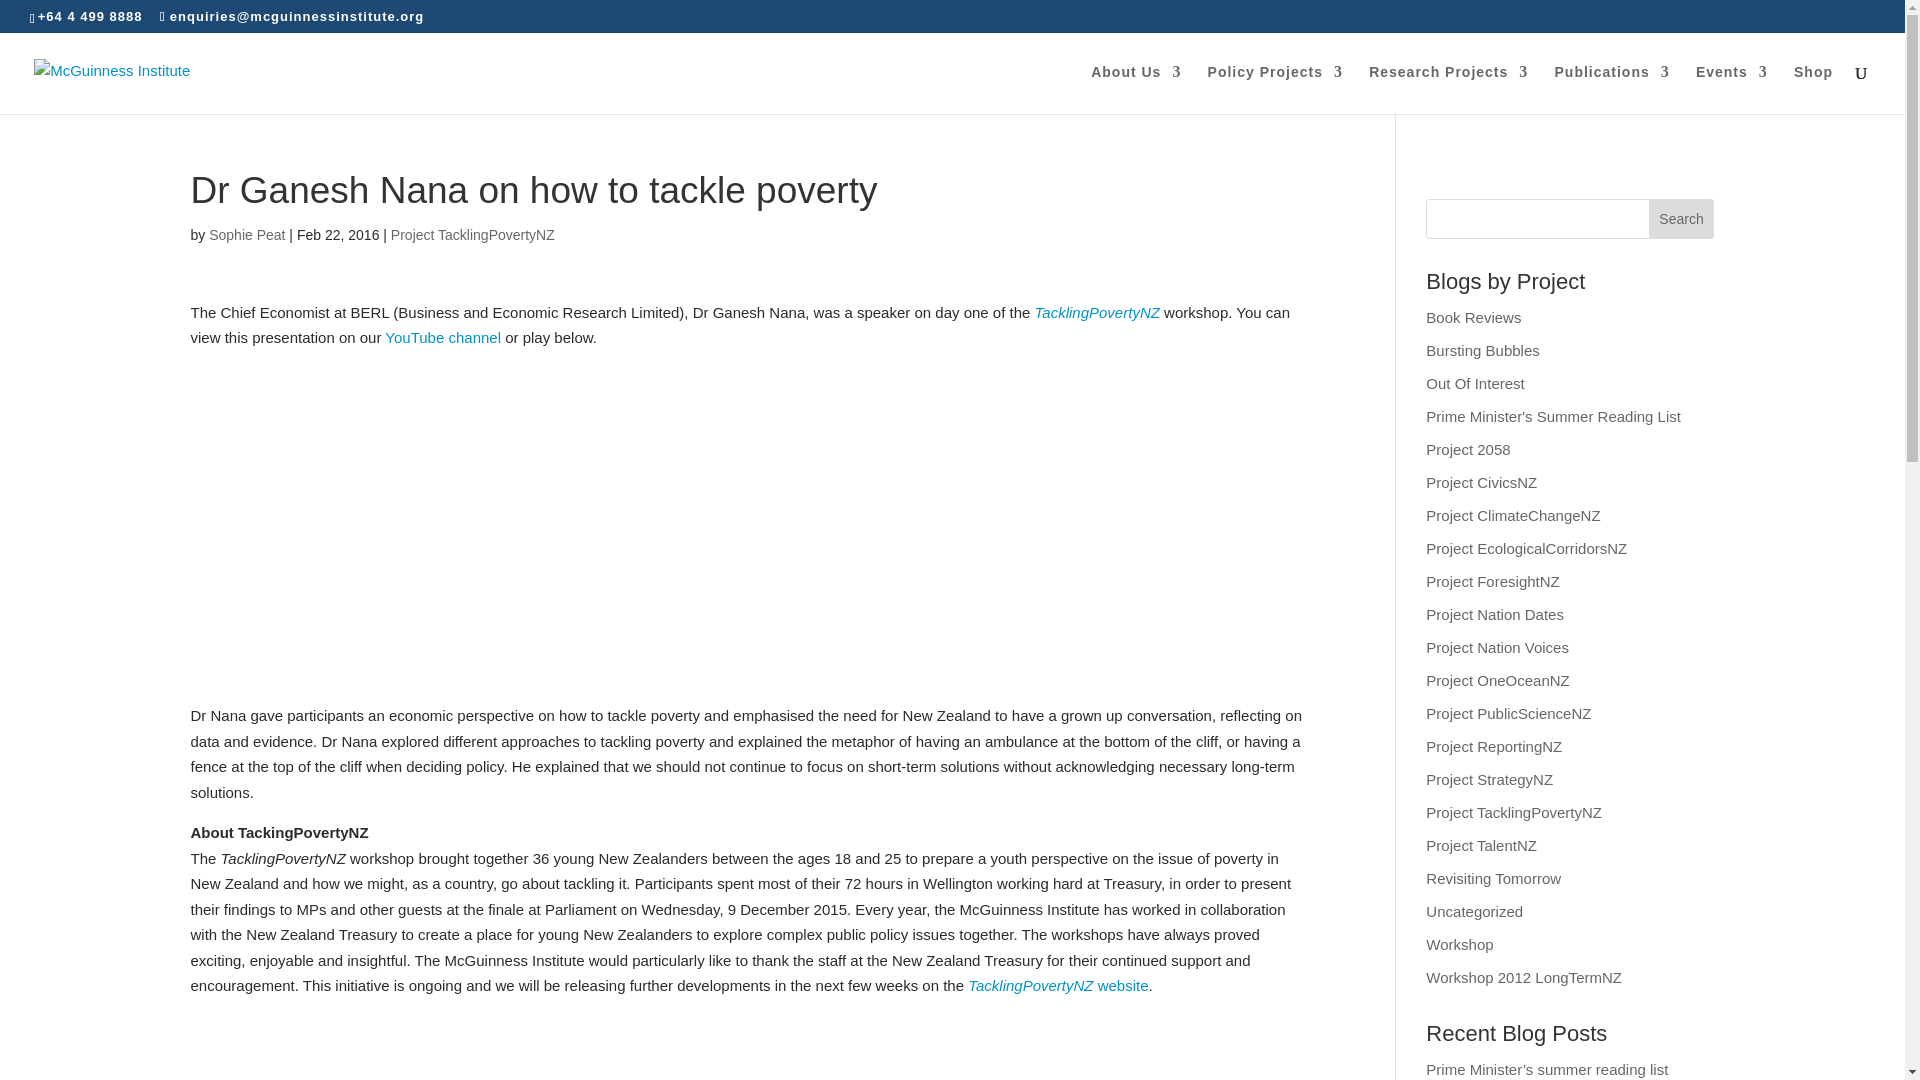  Describe the element at coordinates (1682, 218) in the screenshot. I see `Search` at that location.